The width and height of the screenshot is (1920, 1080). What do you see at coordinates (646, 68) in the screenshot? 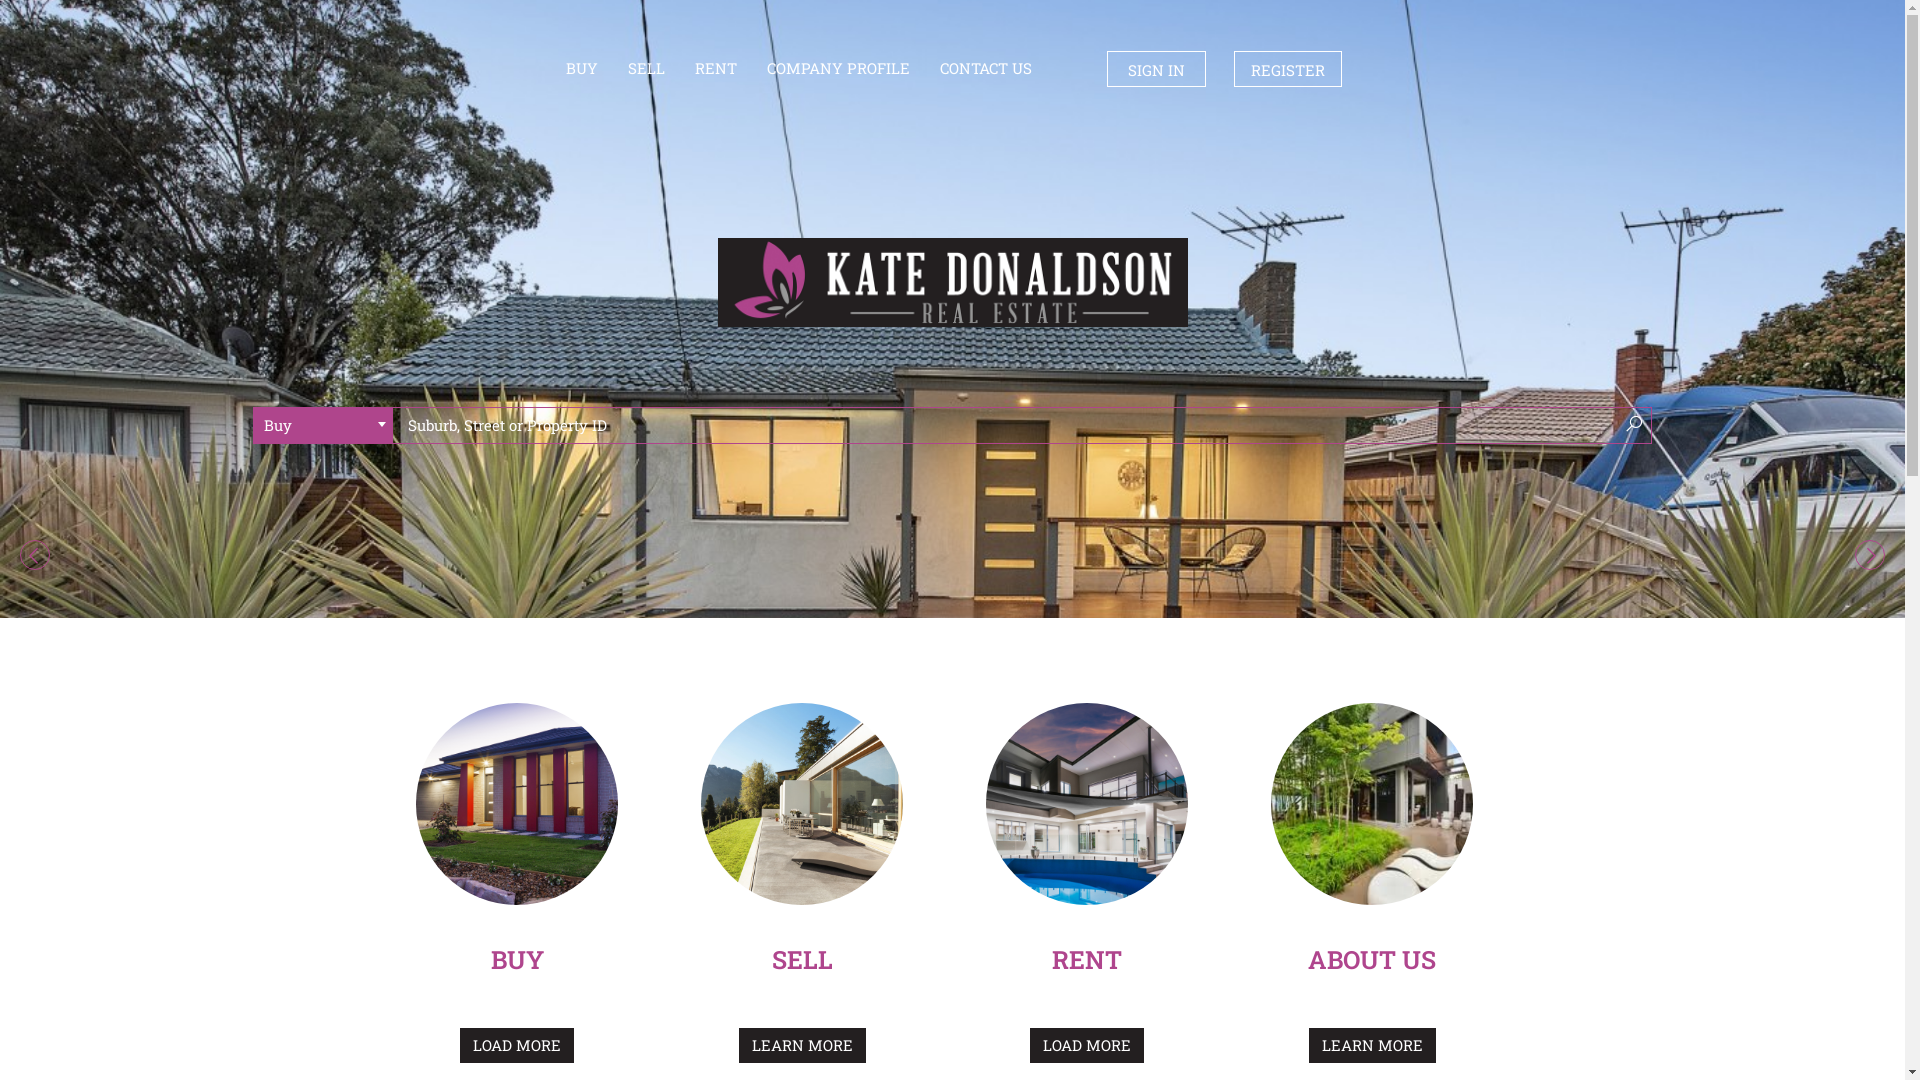
I see `SELL` at bounding box center [646, 68].